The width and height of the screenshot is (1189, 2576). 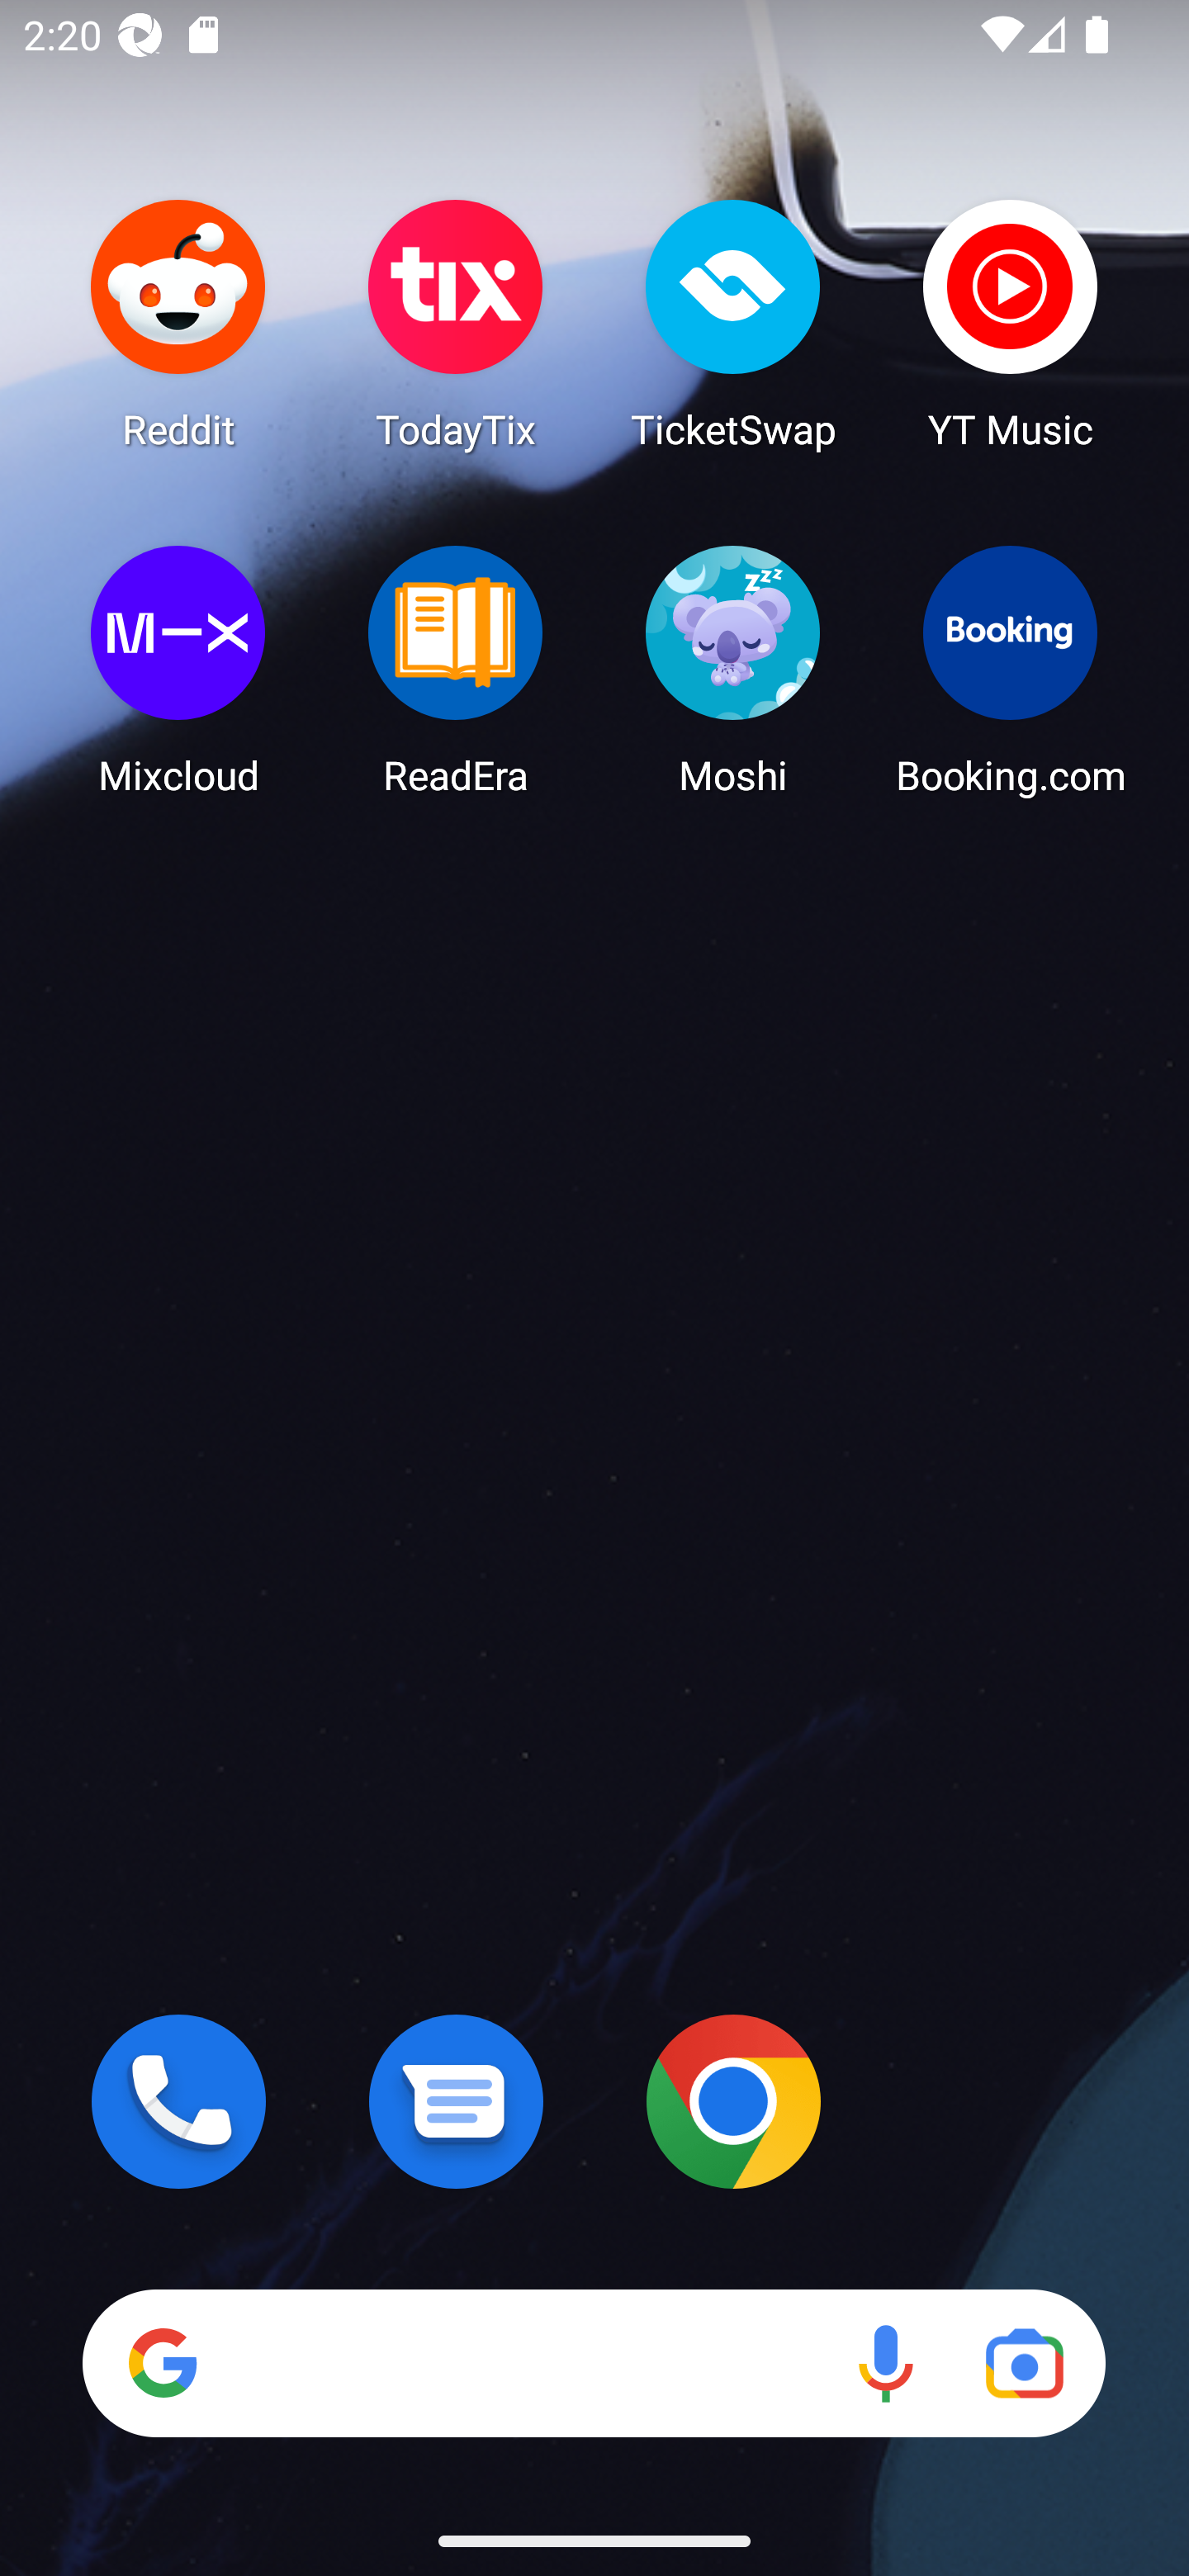 What do you see at coordinates (456, 324) in the screenshot?
I see `TodayTix` at bounding box center [456, 324].